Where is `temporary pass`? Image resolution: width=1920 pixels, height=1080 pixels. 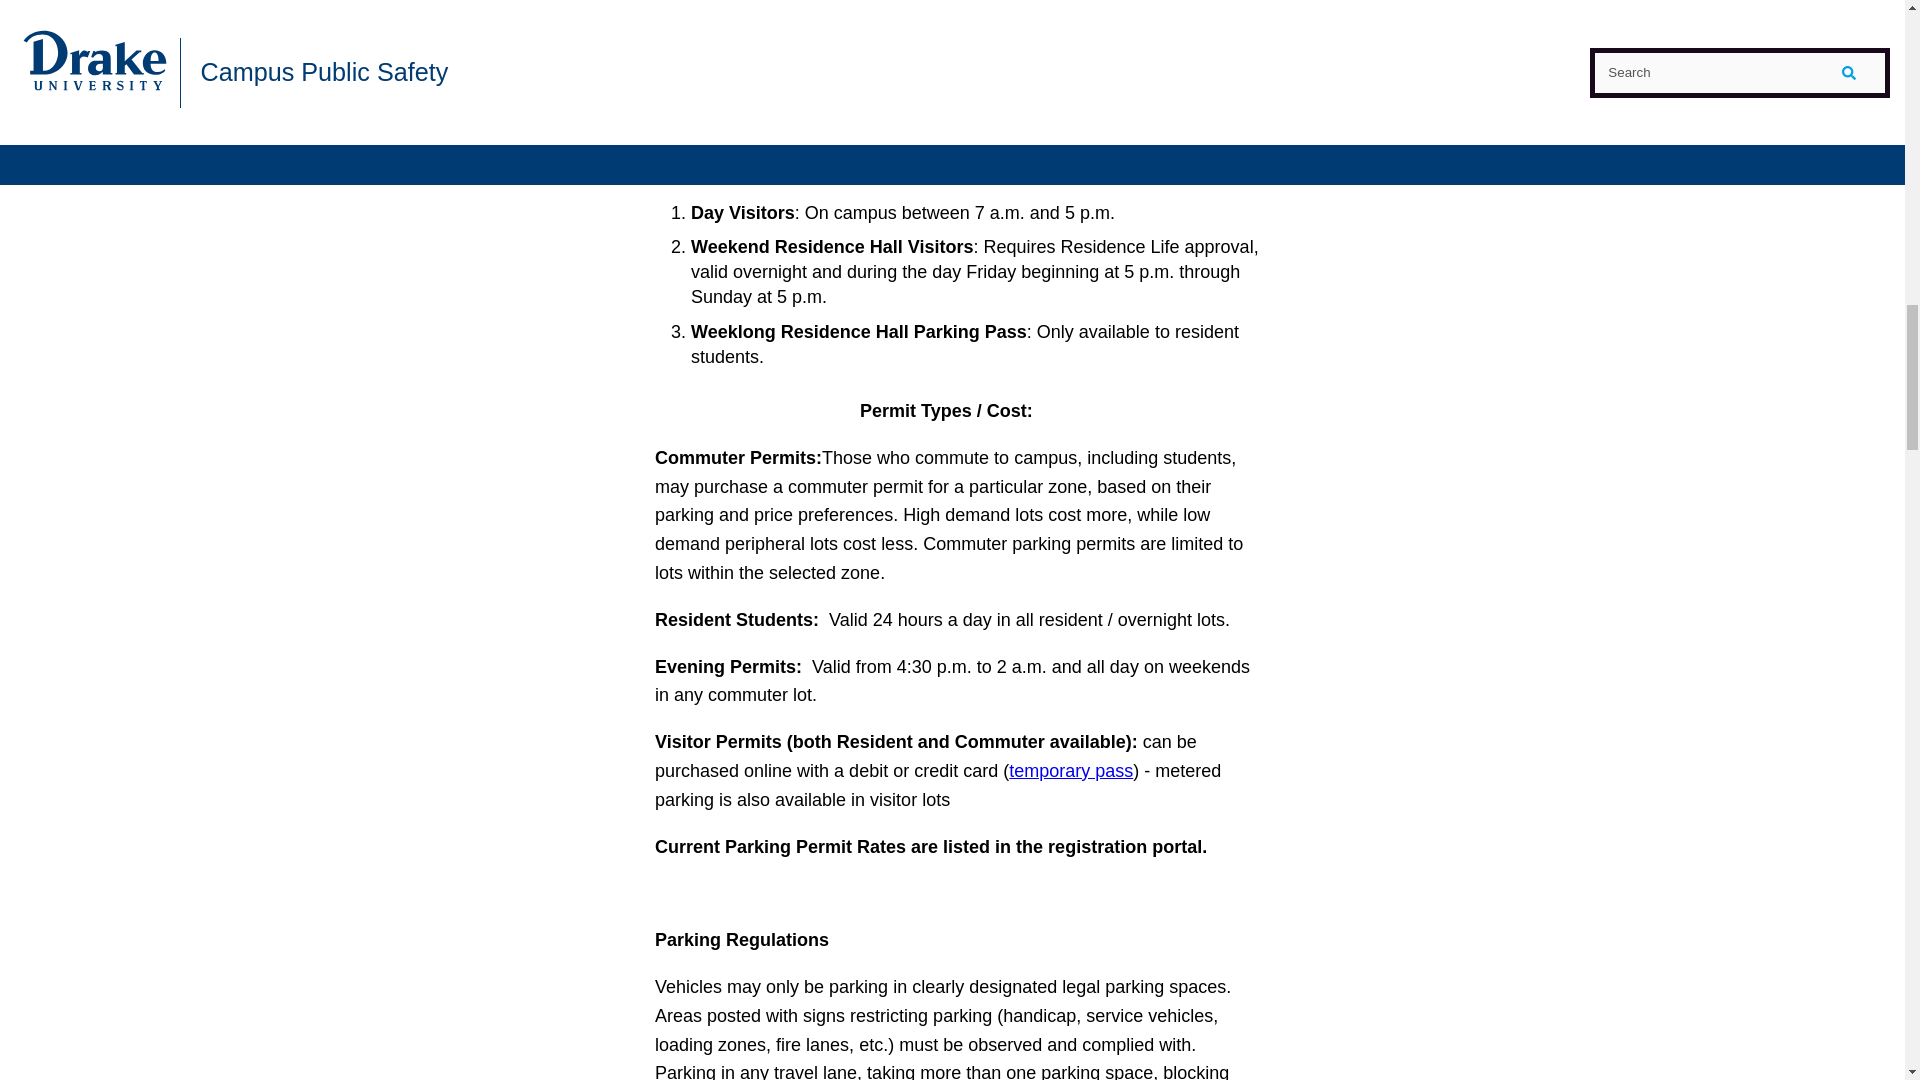
temporary pass is located at coordinates (1070, 770).